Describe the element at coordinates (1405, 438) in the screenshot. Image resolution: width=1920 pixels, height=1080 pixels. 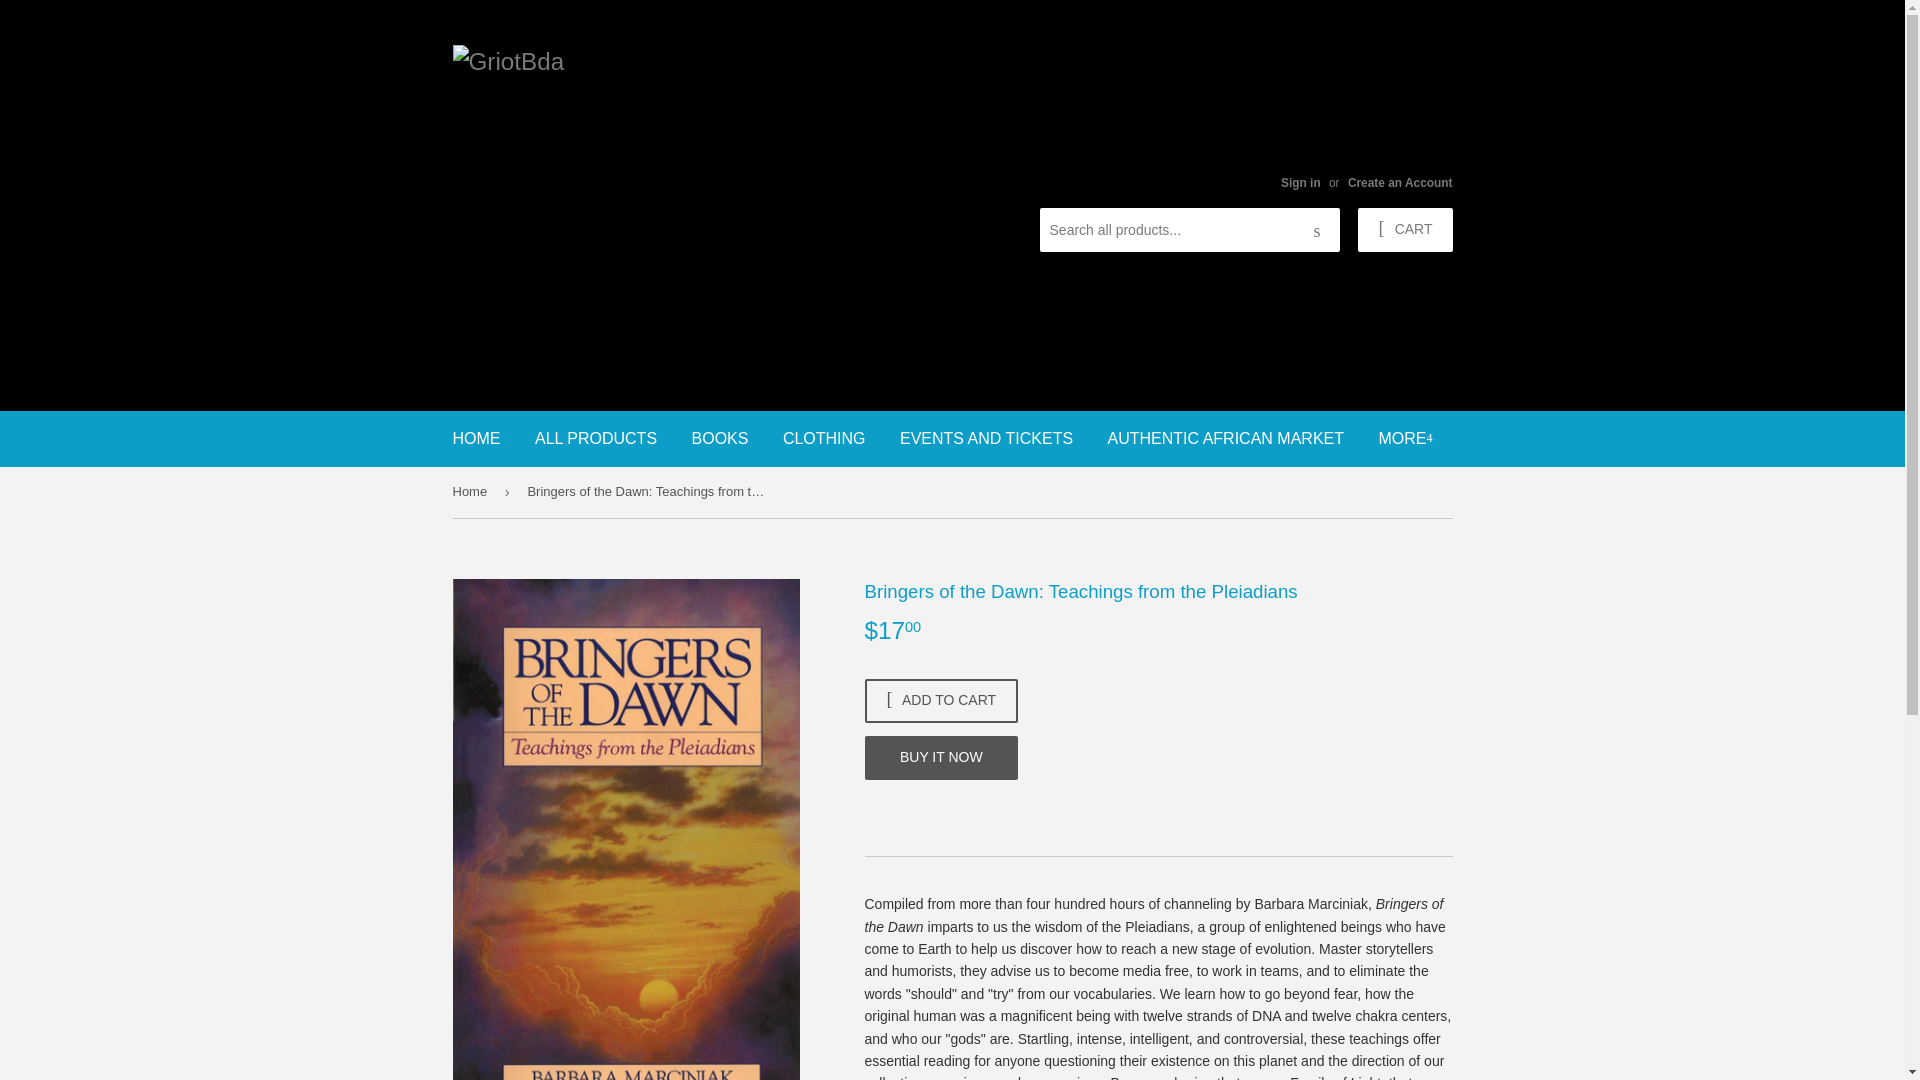
I see `MORE` at that location.